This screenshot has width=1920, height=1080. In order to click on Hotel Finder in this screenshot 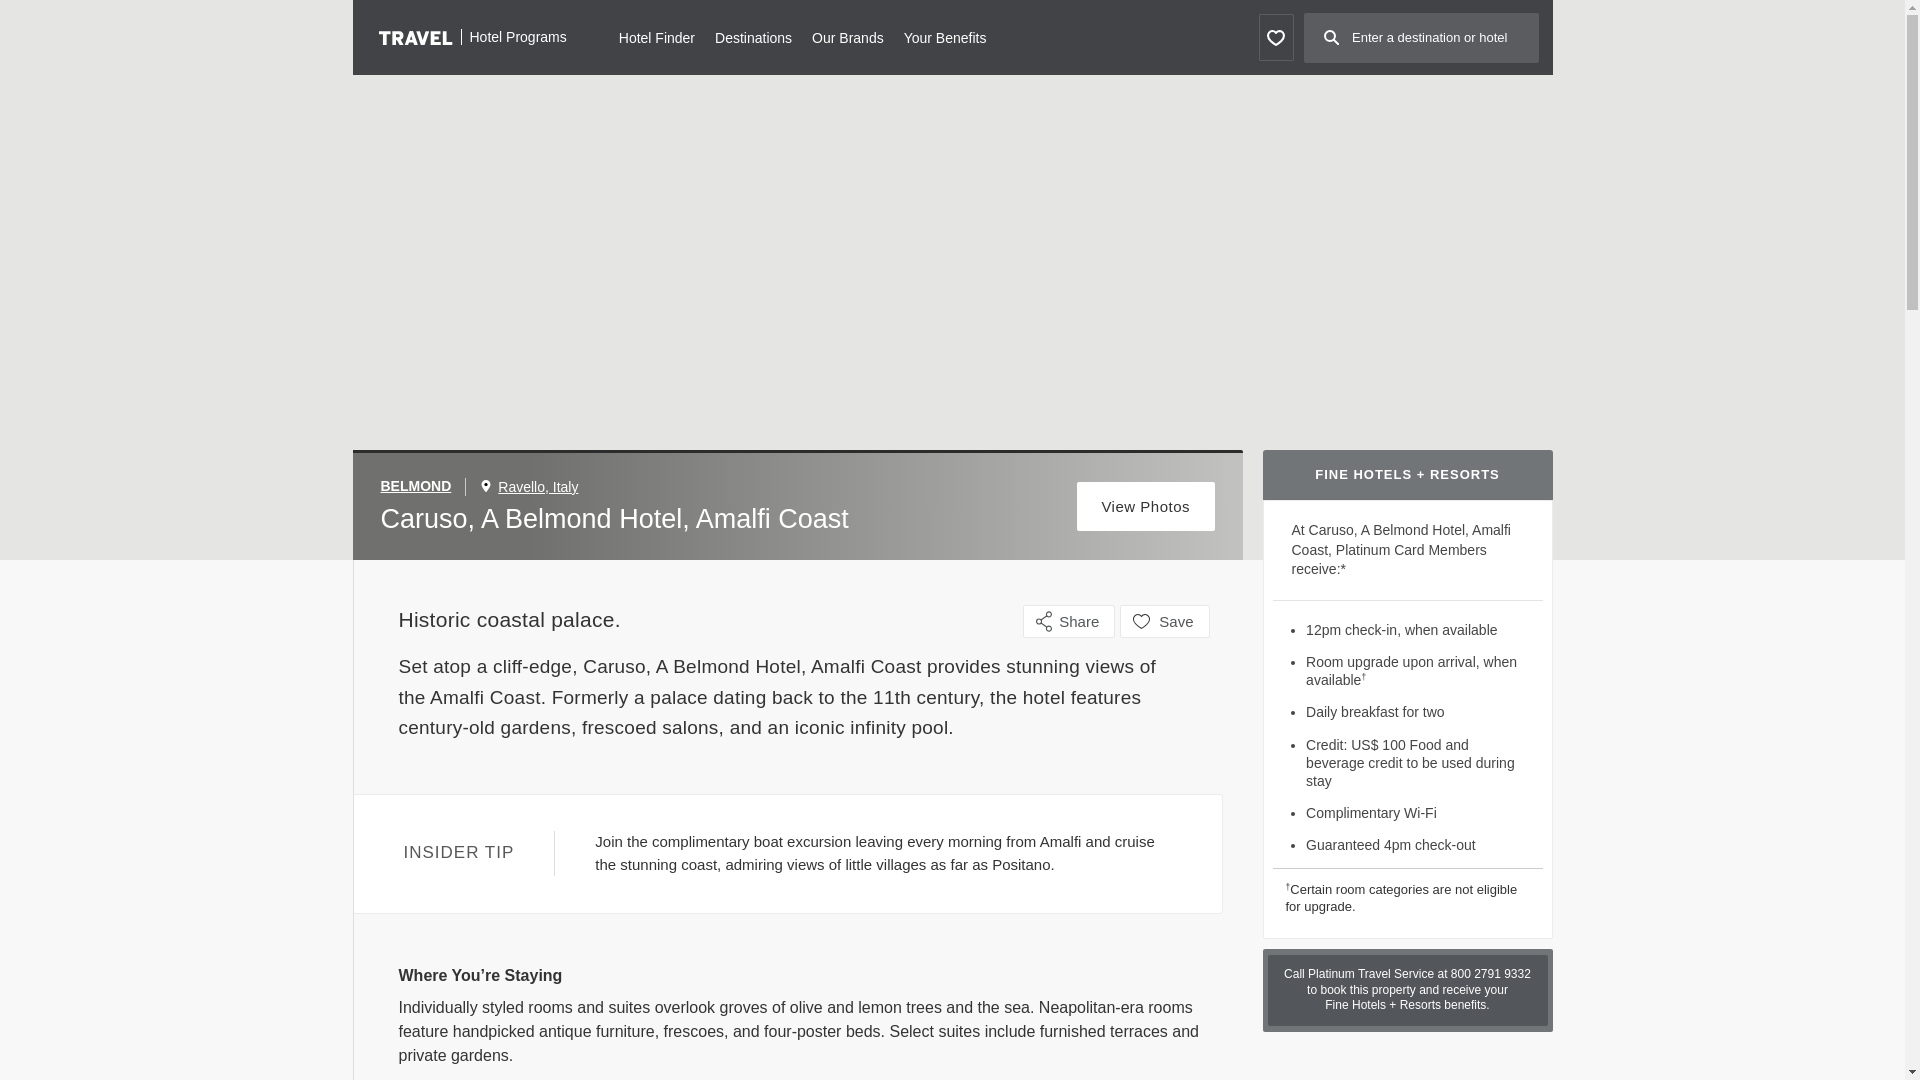, I will do `click(656, 36)`.